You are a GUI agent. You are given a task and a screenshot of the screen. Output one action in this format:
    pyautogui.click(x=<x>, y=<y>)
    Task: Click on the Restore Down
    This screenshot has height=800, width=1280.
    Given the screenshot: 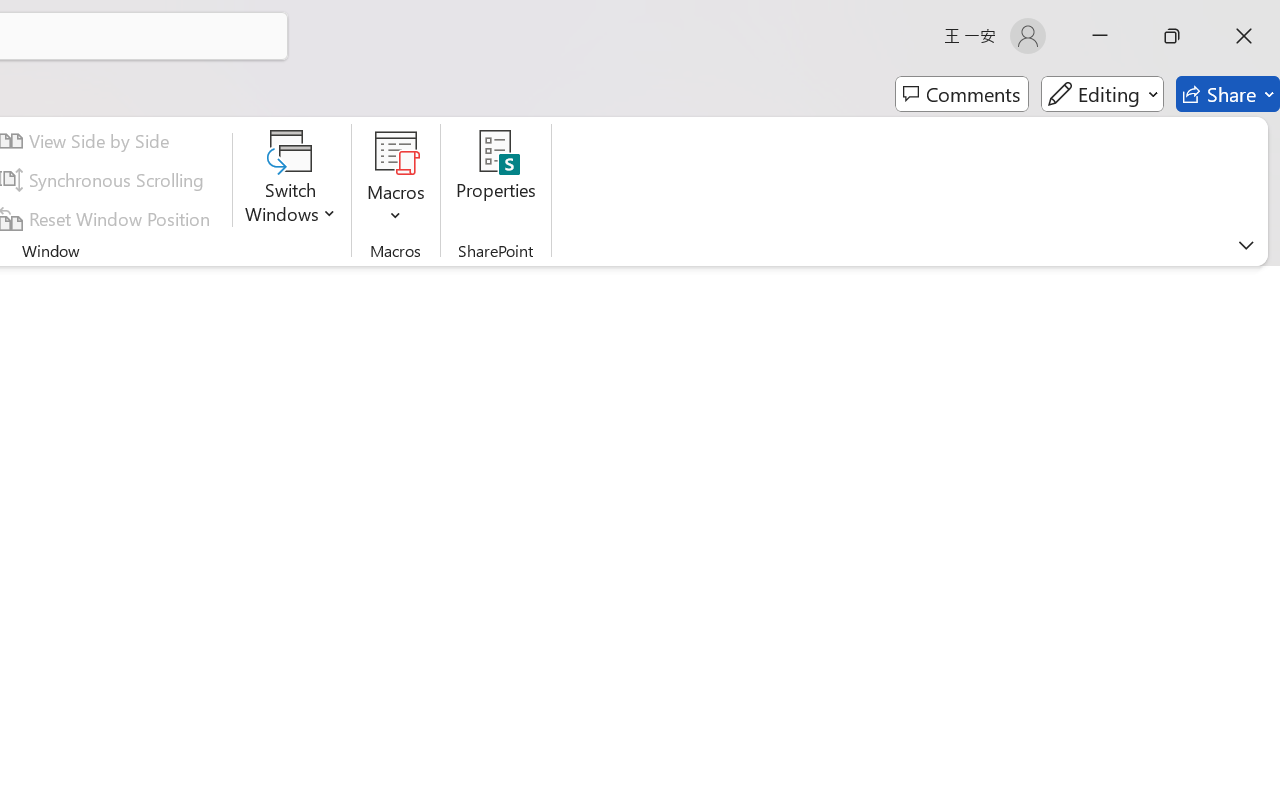 What is the action you would take?
    pyautogui.click(x=1172, y=36)
    